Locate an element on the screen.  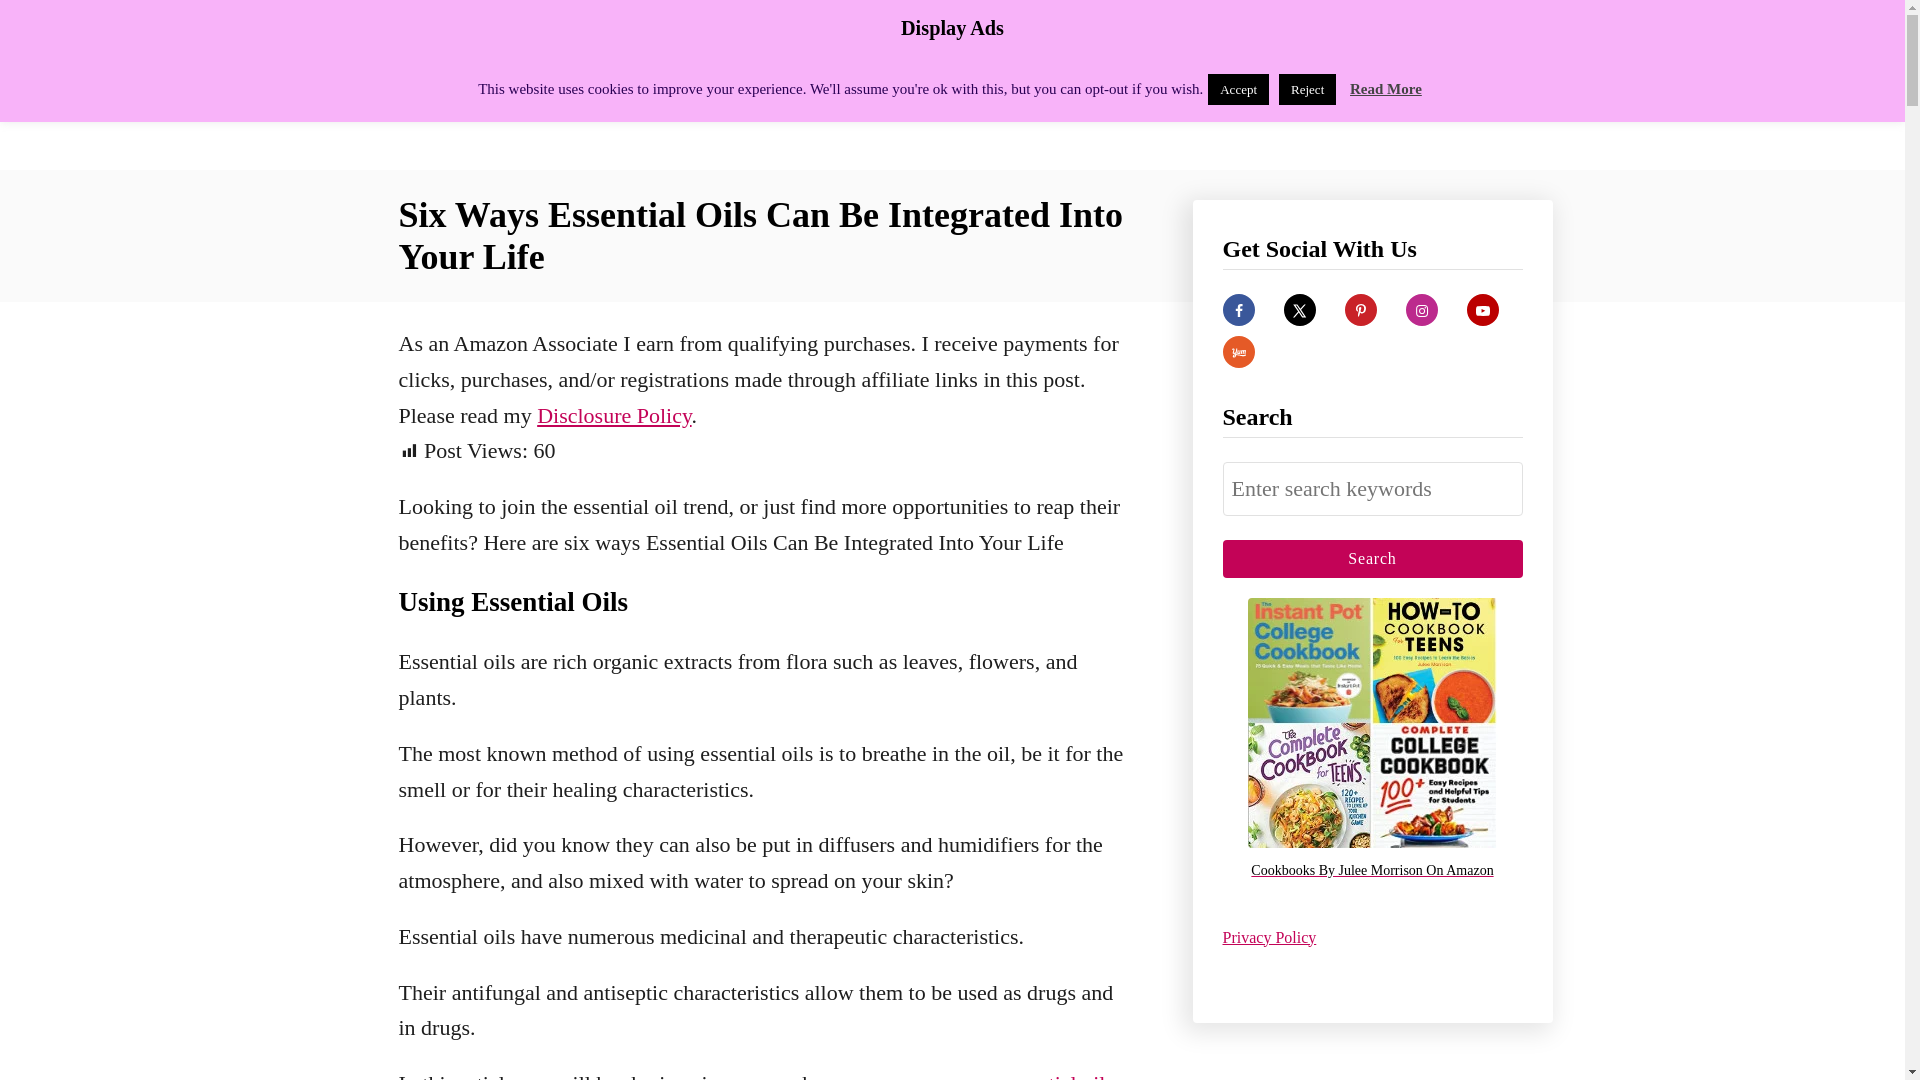
Search is located at coordinates (1372, 558).